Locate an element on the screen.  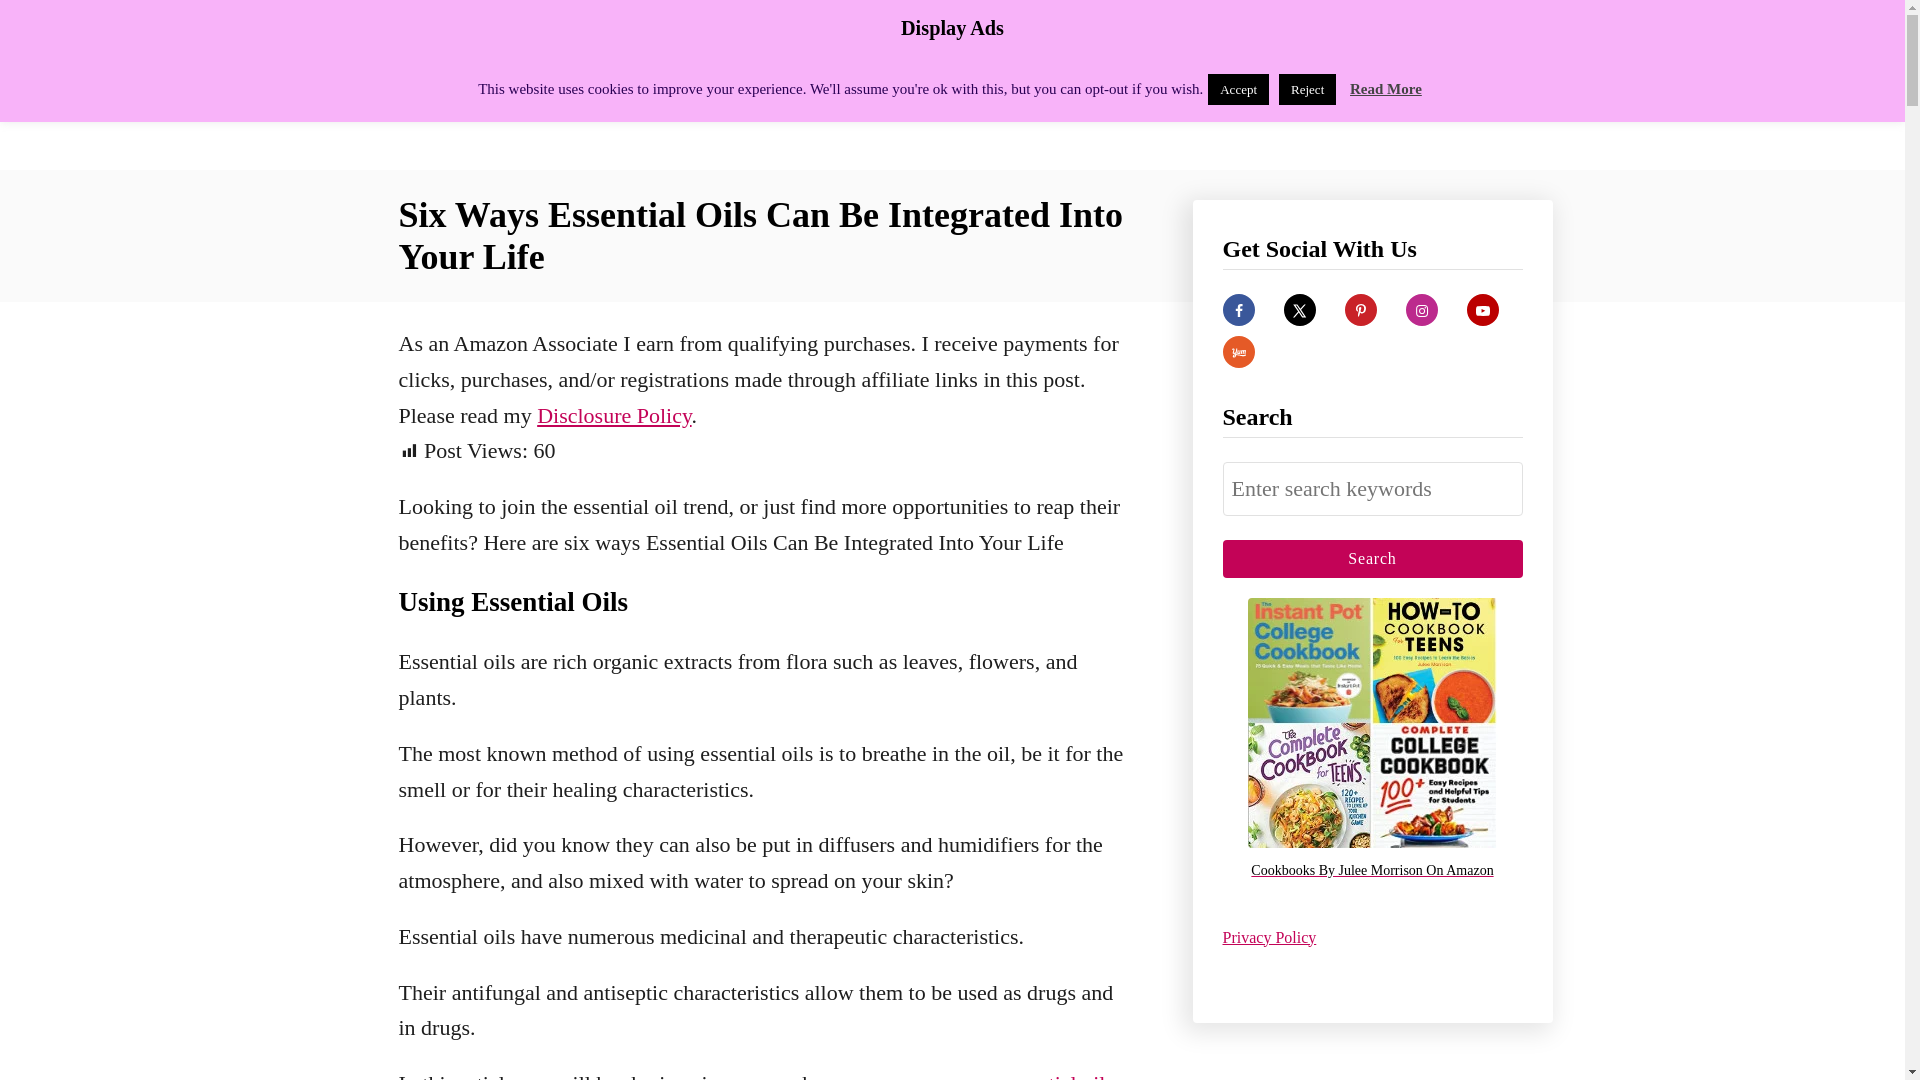
Search is located at coordinates (1372, 558).